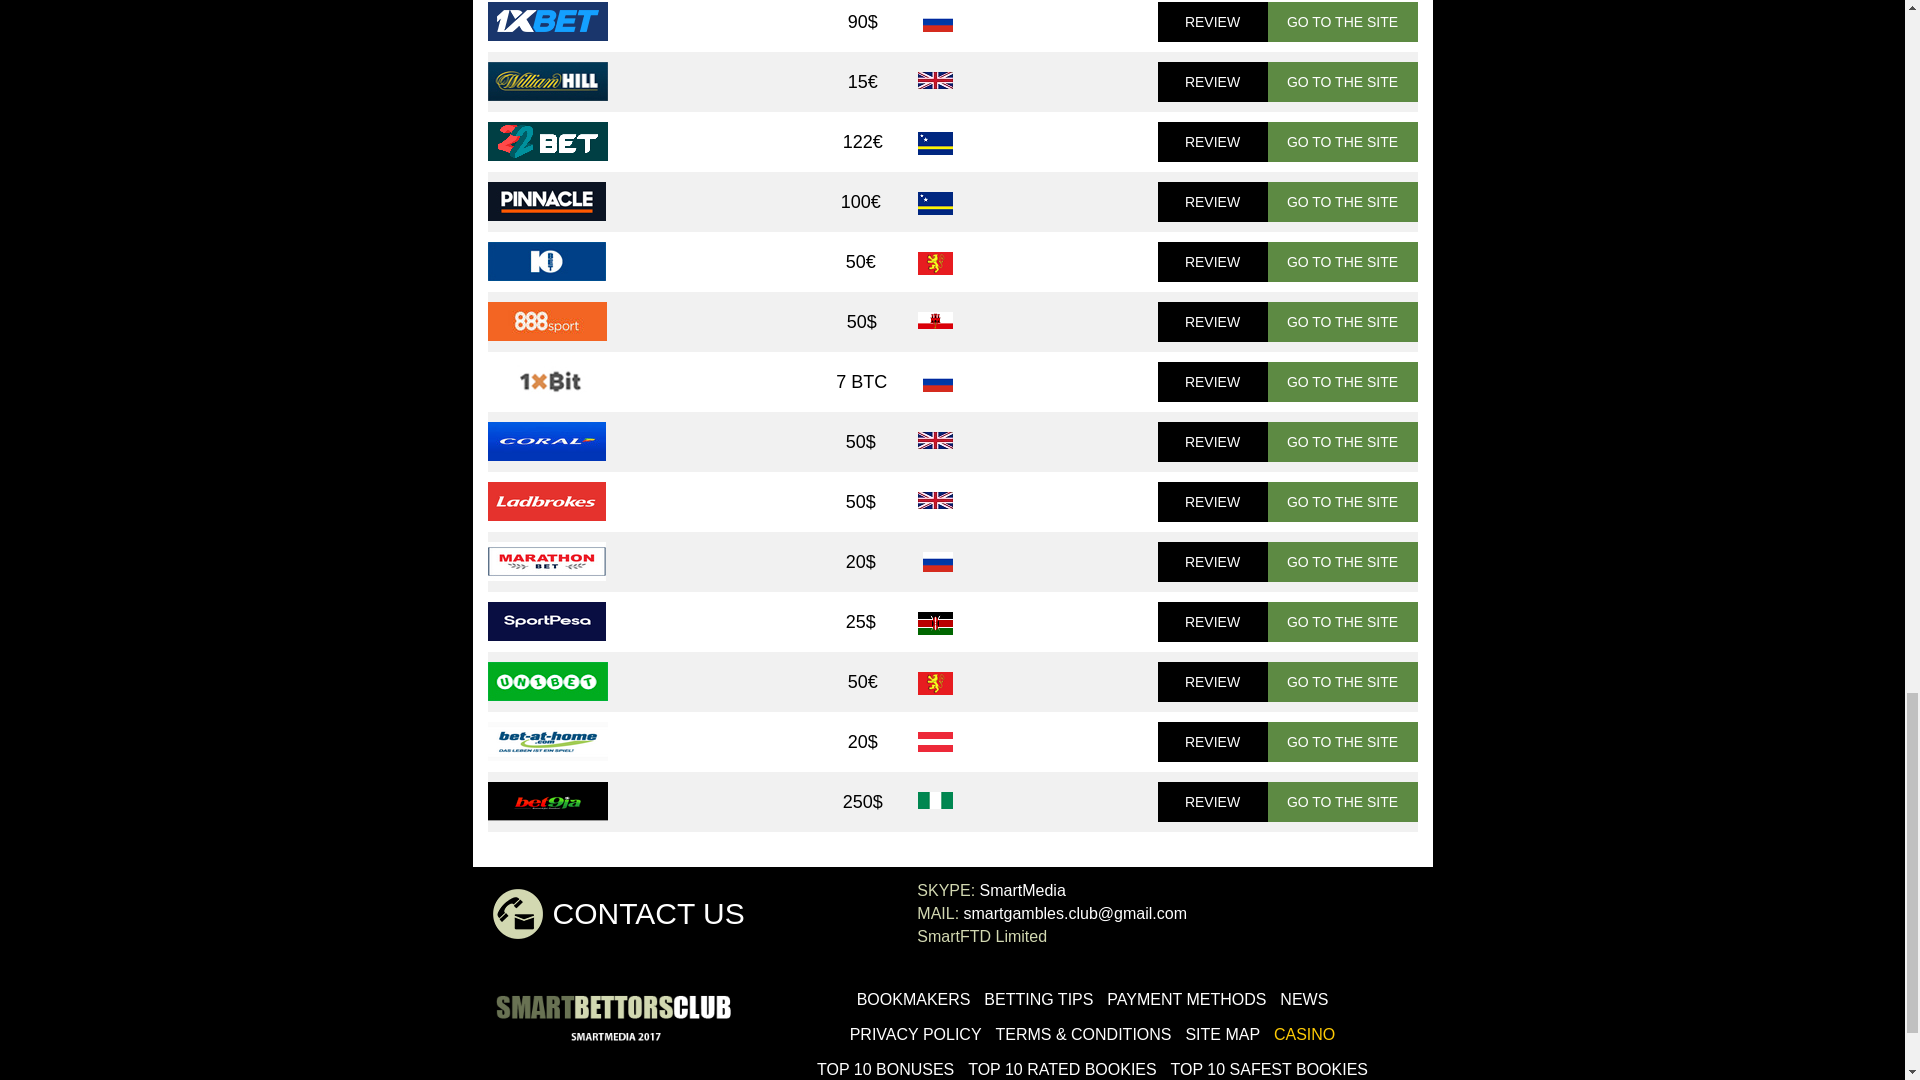 This screenshot has height=1080, width=1920. What do you see at coordinates (546, 500) in the screenshot?
I see `Ladbrokes` at bounding box center [546, 500].